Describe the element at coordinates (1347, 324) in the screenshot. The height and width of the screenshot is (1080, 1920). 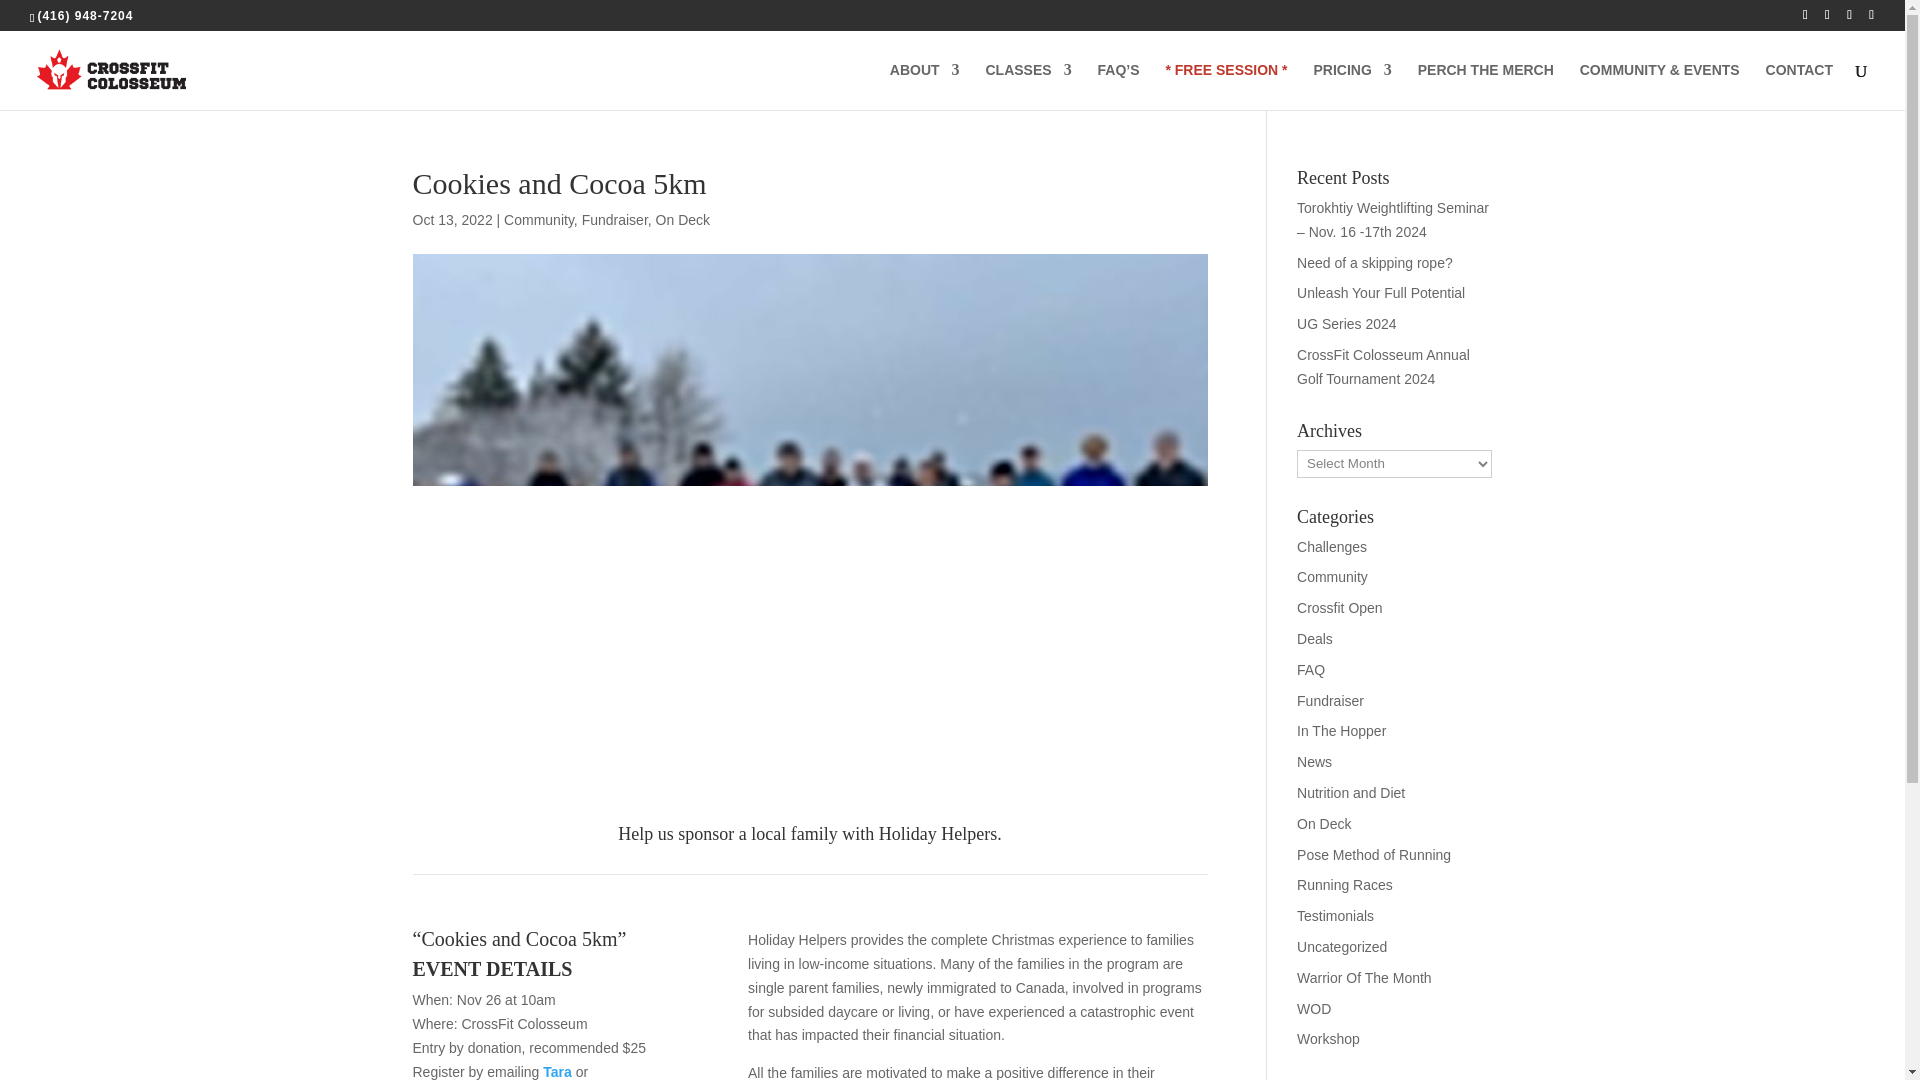
I see `UG Series 2024` at that location.